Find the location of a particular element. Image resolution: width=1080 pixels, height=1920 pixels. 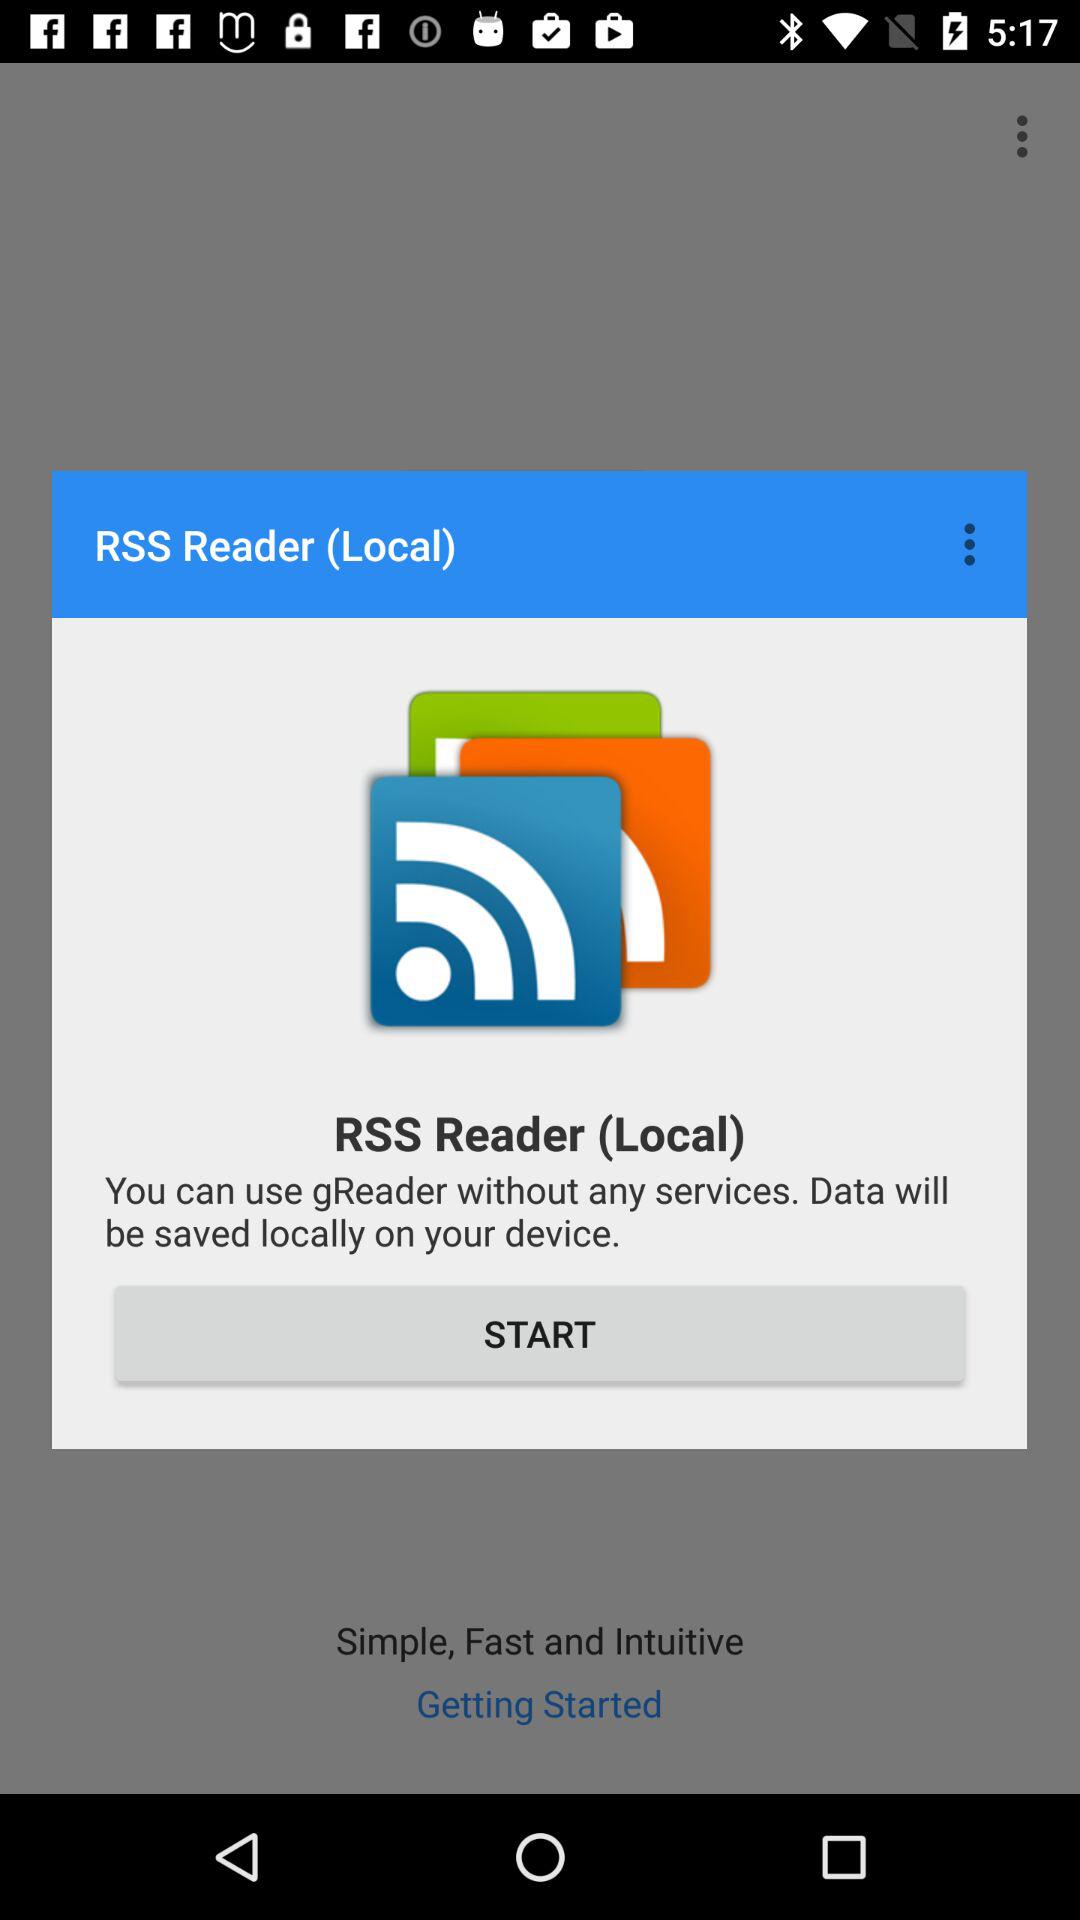

turn on the item at the top right corner is located at coordinates (974, 544).